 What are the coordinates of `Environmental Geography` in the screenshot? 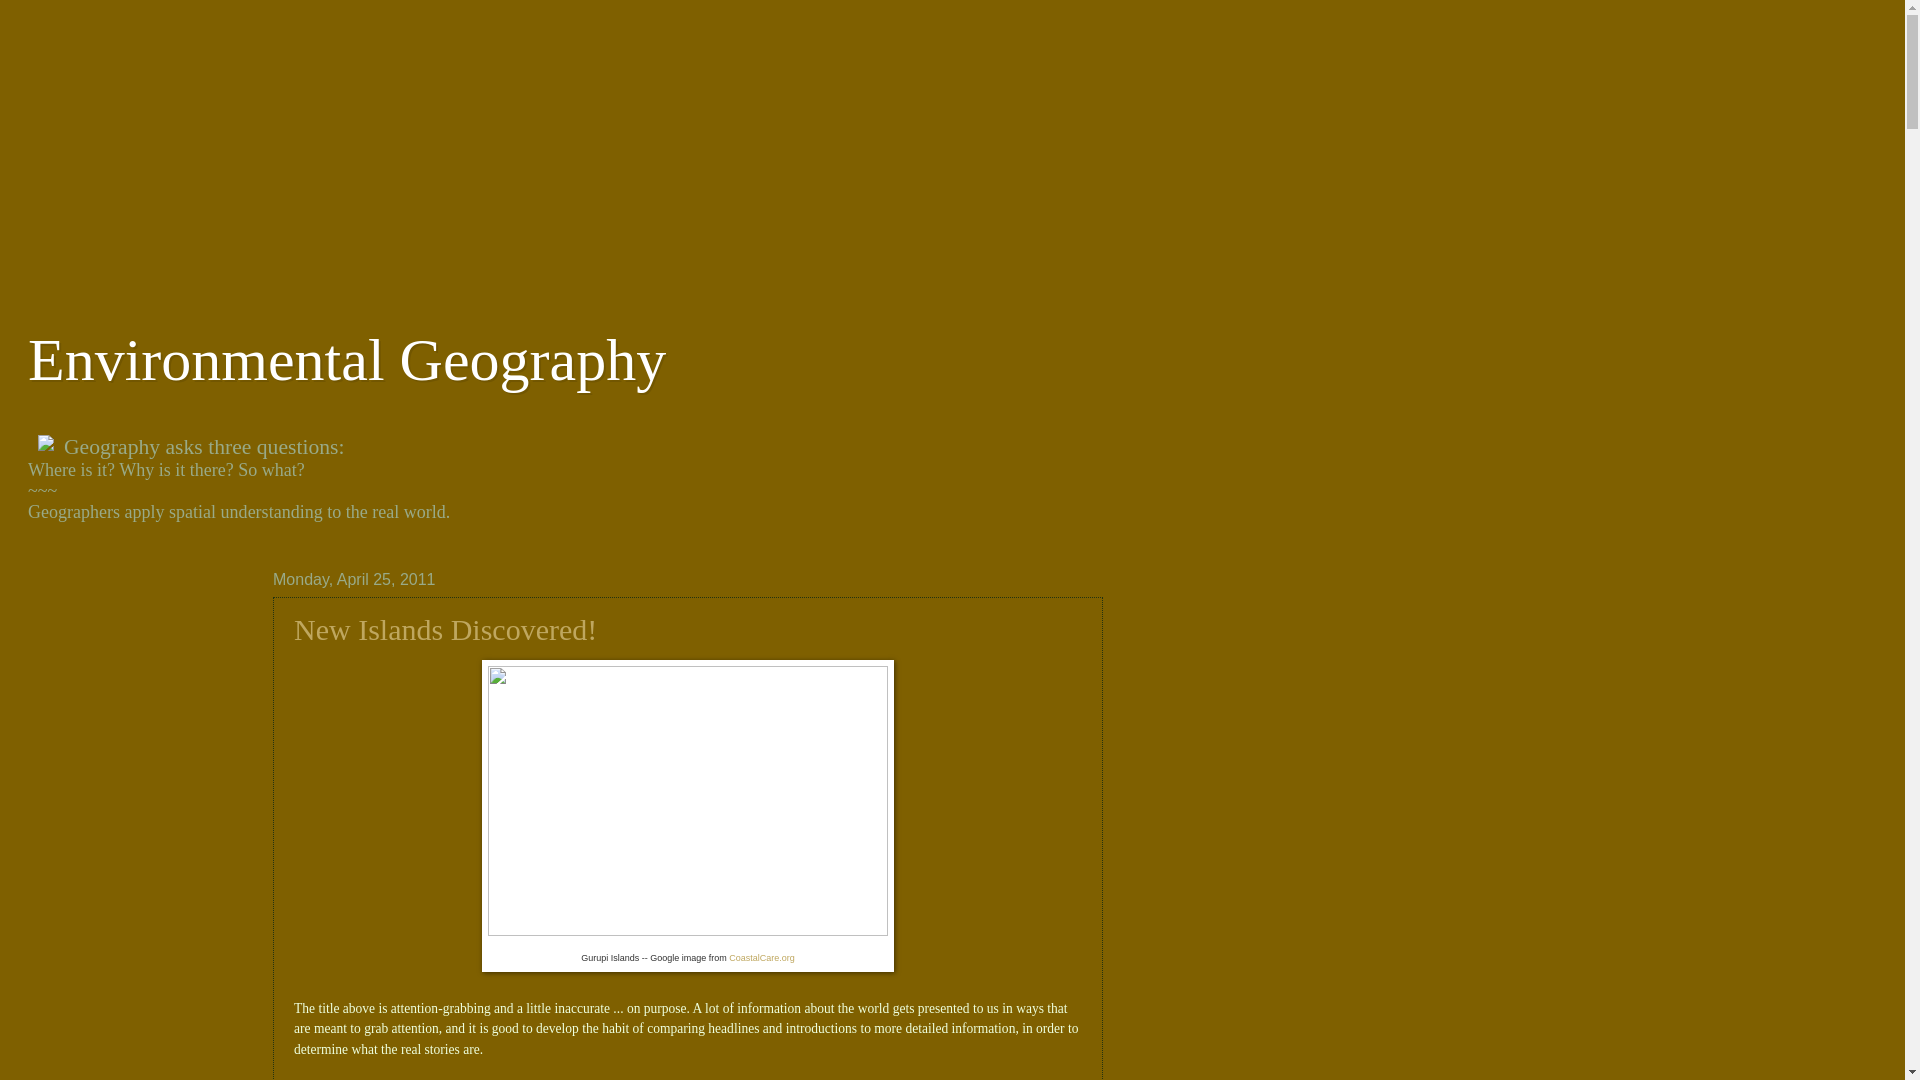 It's located at (347, 360).